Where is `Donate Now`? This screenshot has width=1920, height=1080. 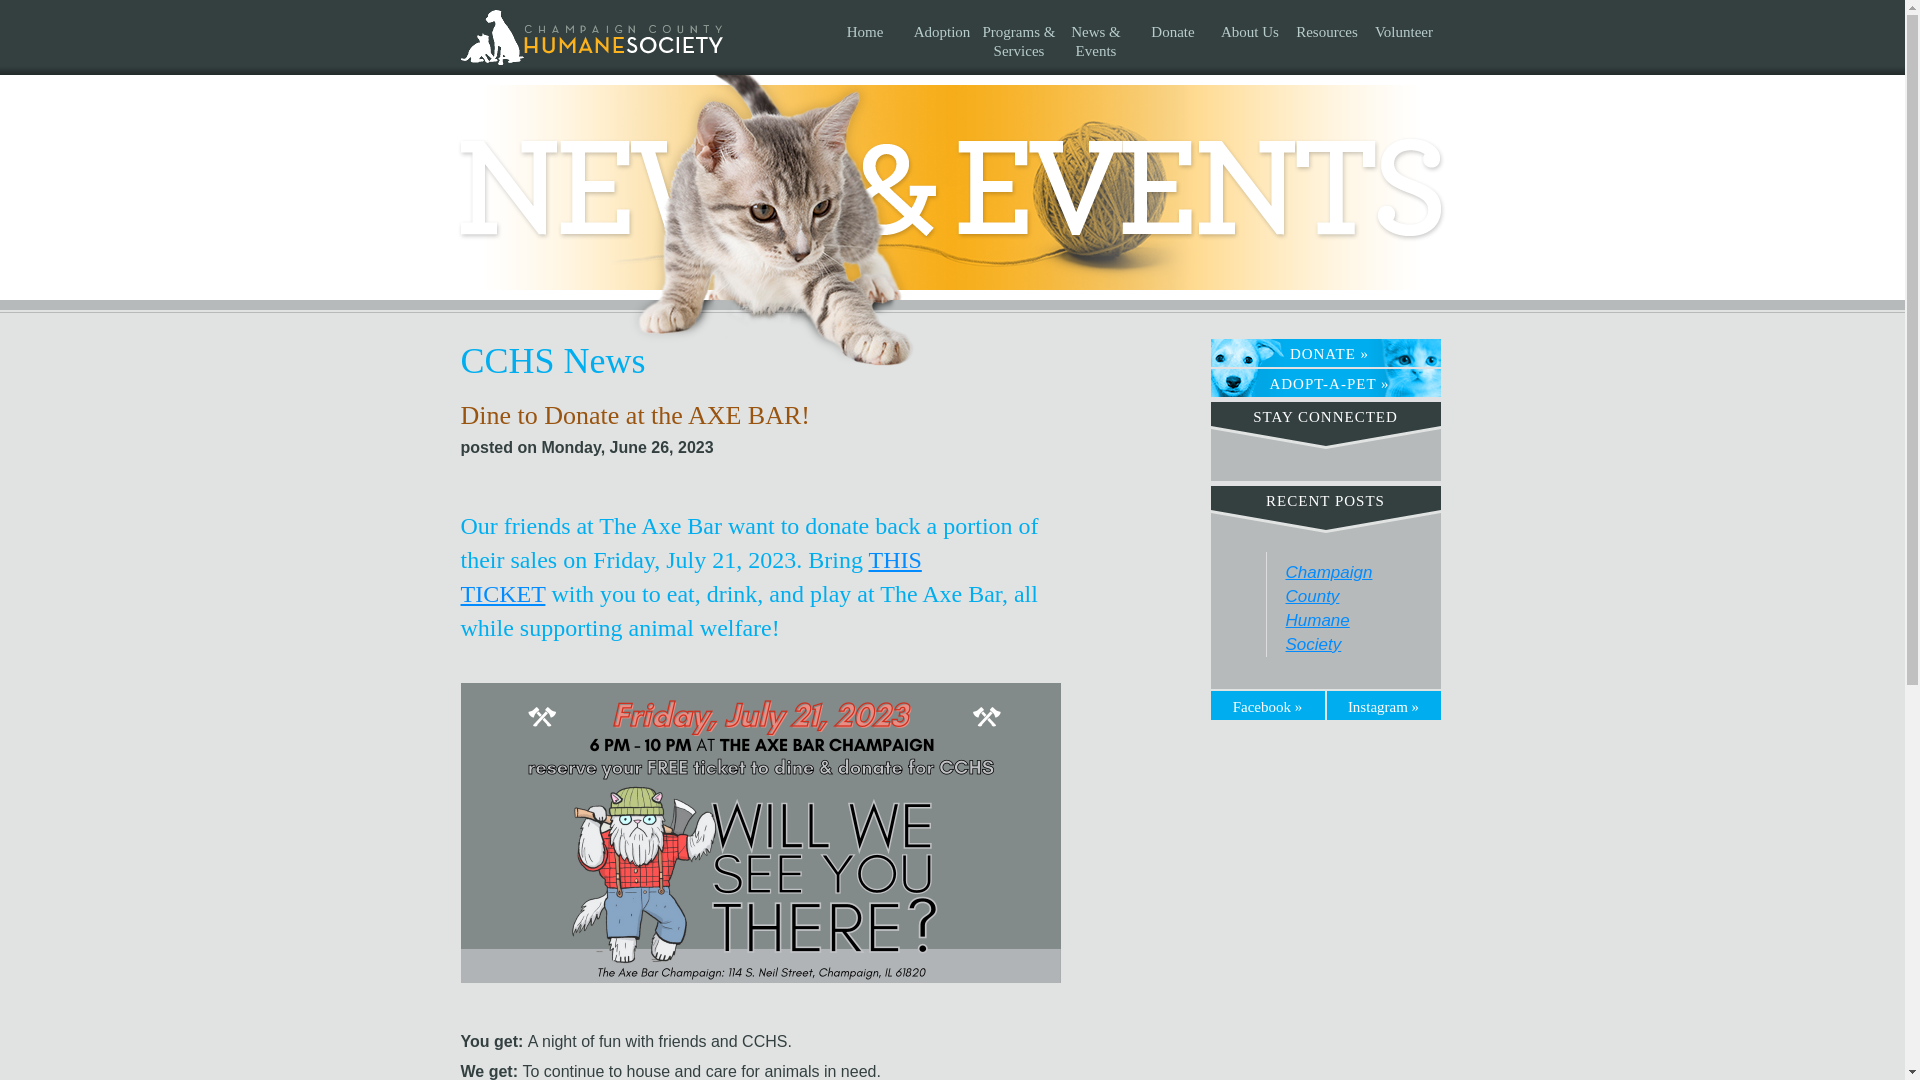 Donate Now is located at coordinates (1324, 354).